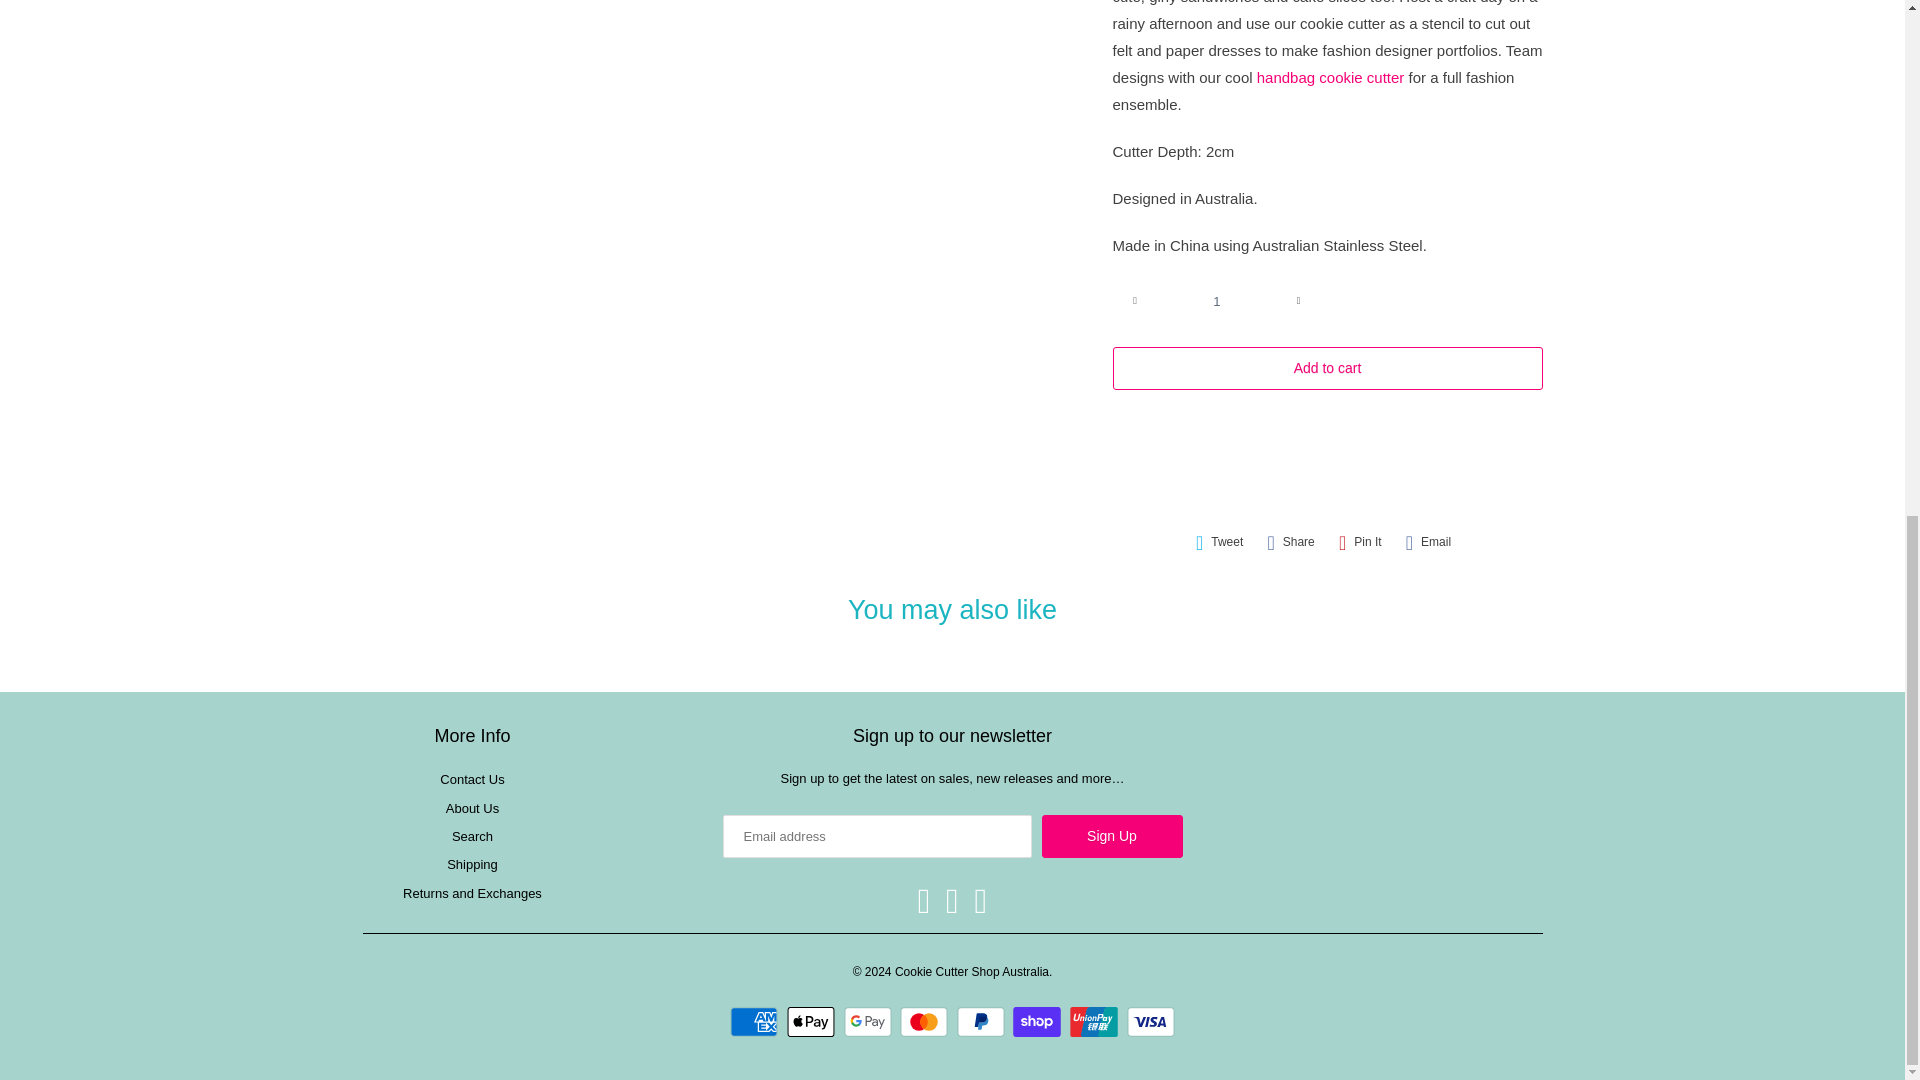 This screenshot has width=1920, height=1080. Describe the element at coordinates (1151, 1021) in the screenshot. I see `Visa` at that location.